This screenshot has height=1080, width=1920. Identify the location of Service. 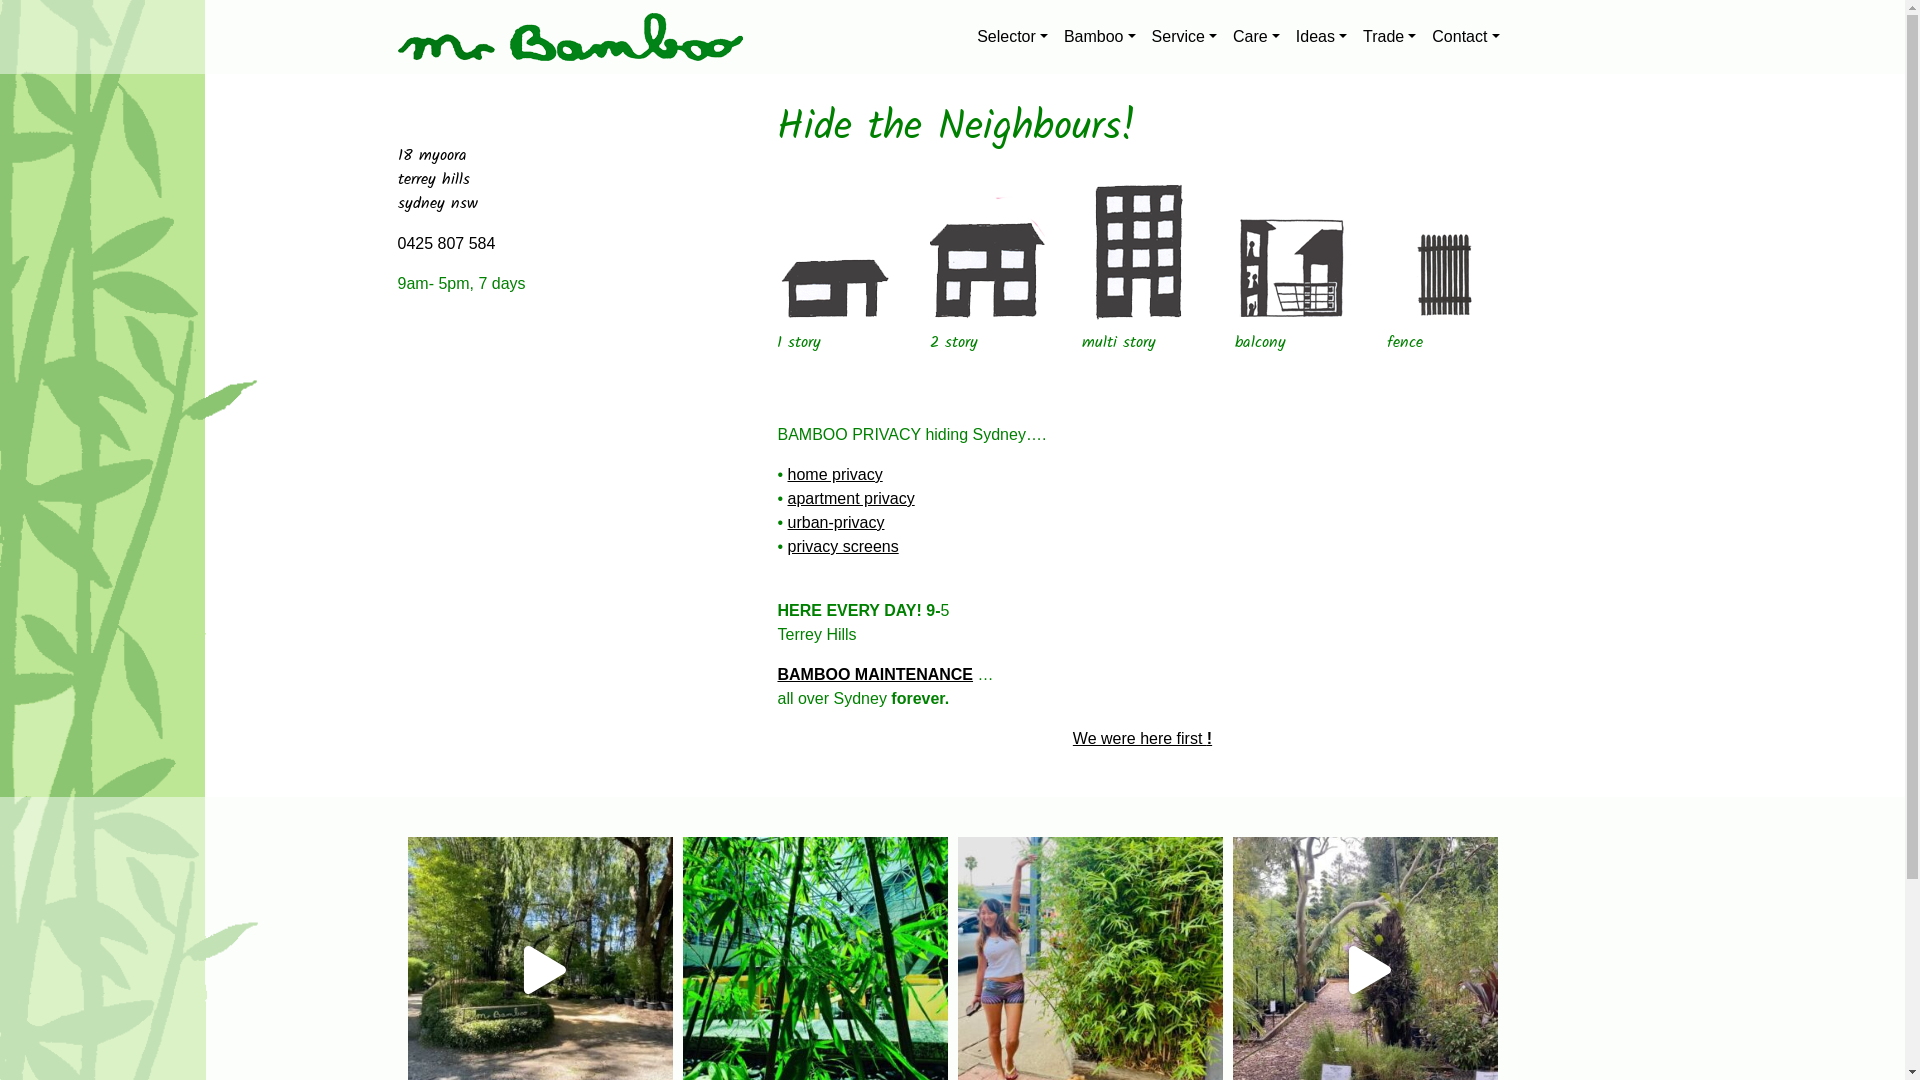
(1184, 37).